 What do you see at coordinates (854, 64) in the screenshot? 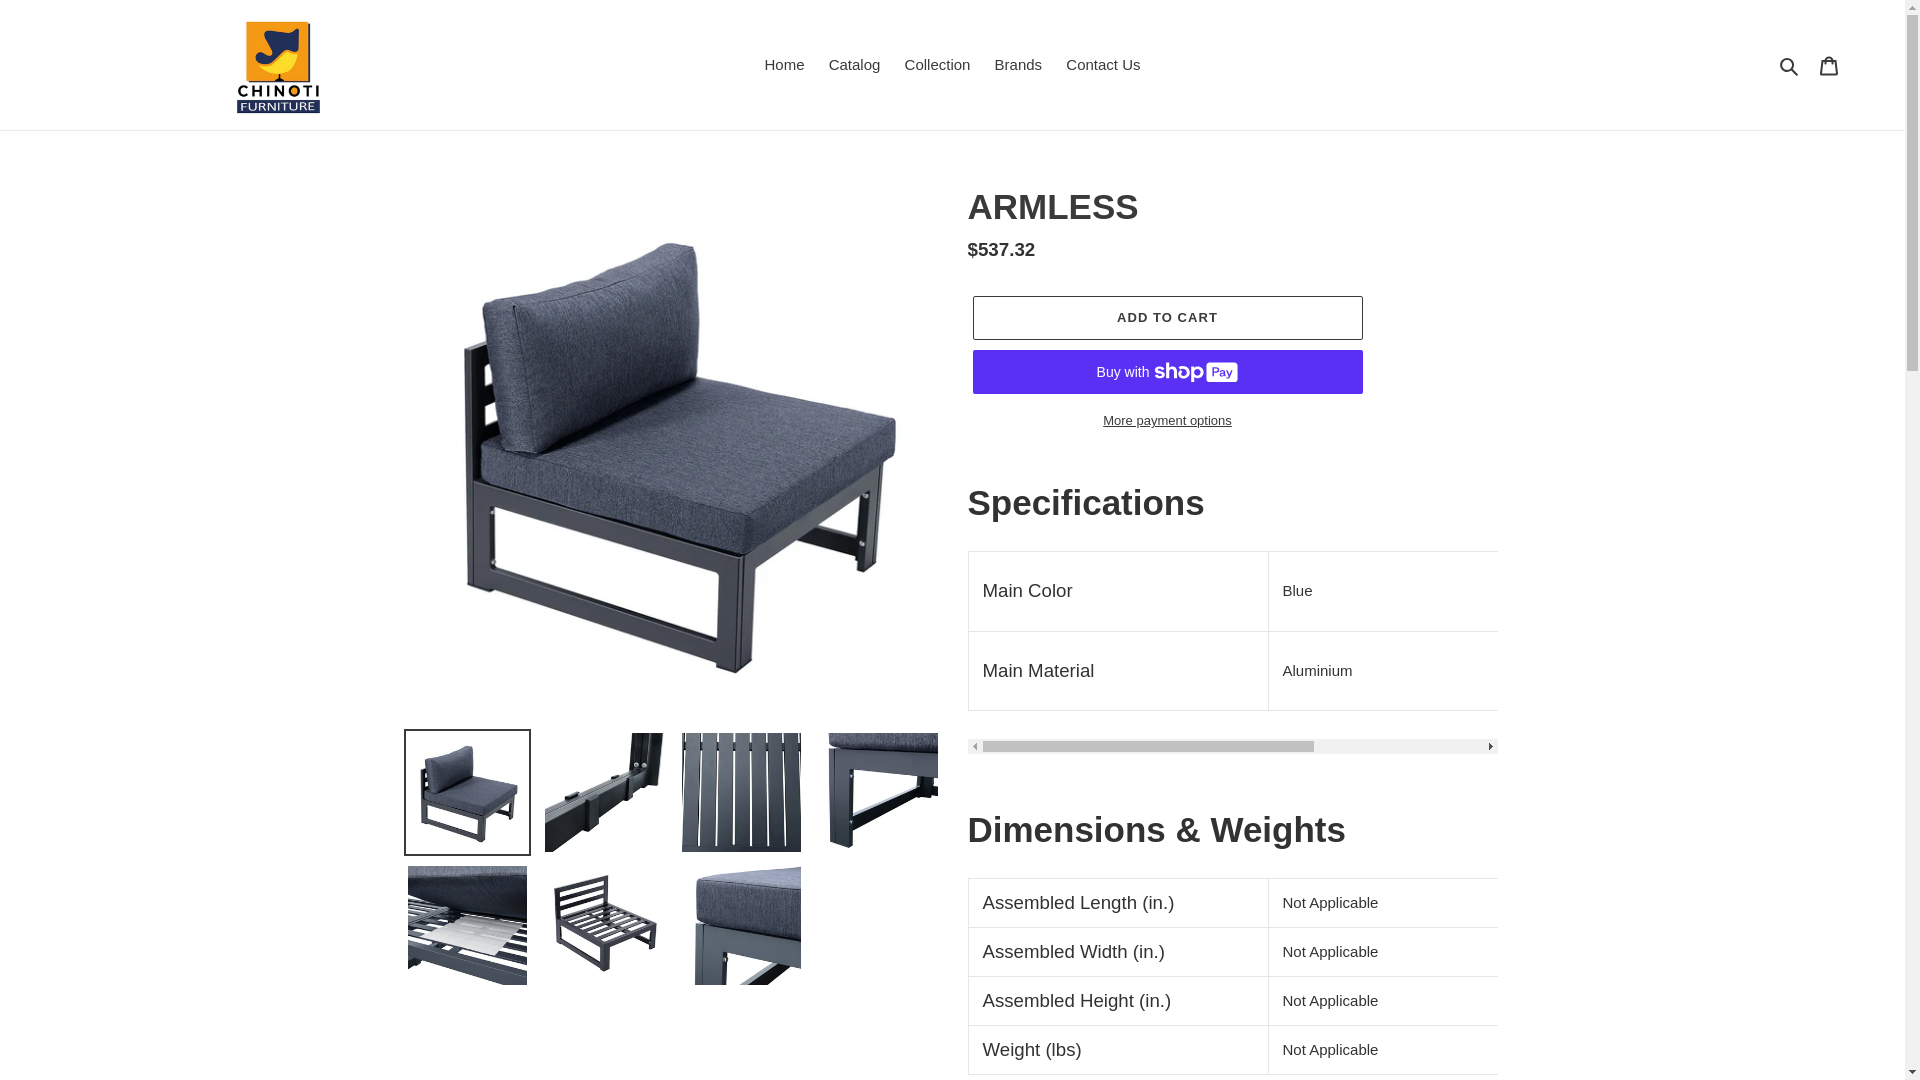
I see `Catalog` at bounding box center [854, 64].